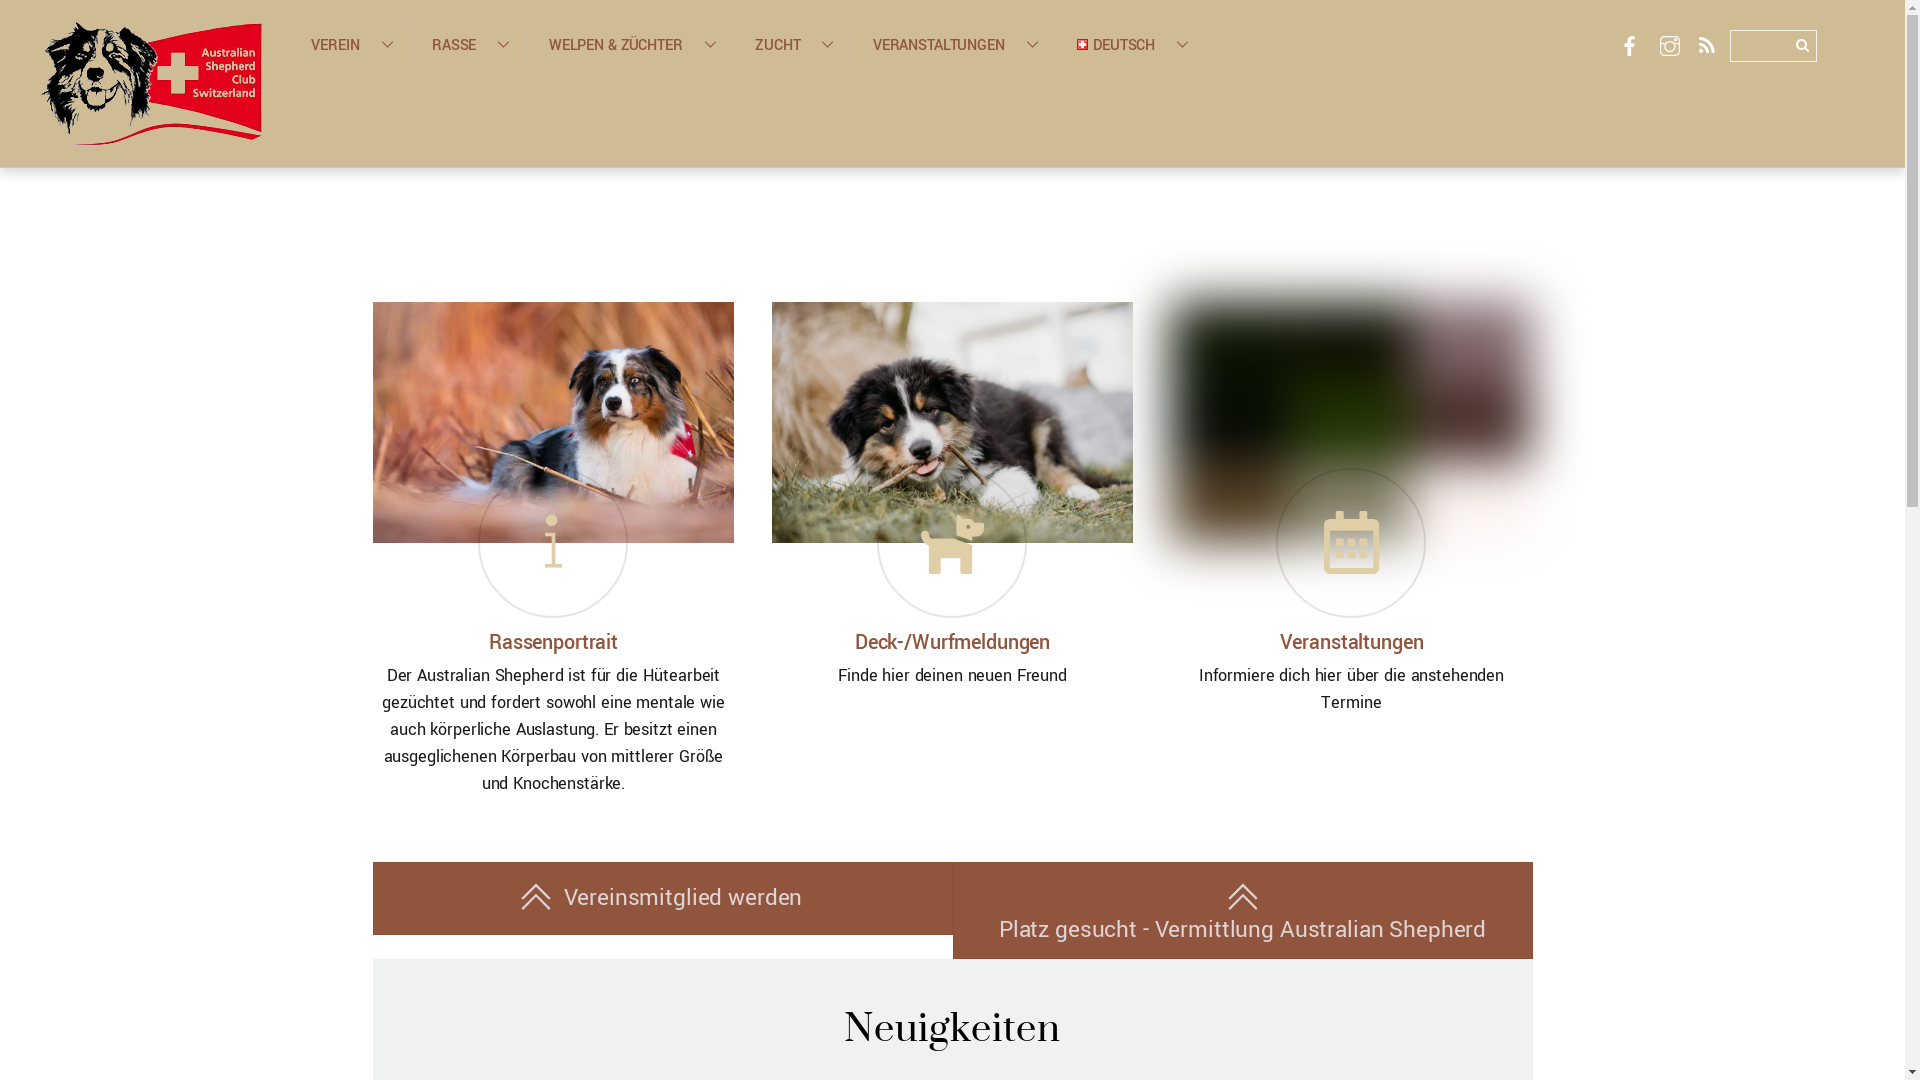 This screenshot has height=1080, width=1920. Describe the element at coordinates (953, 422) in the screenshot. I see `Deck-/Wurfmeldungen` at that location.